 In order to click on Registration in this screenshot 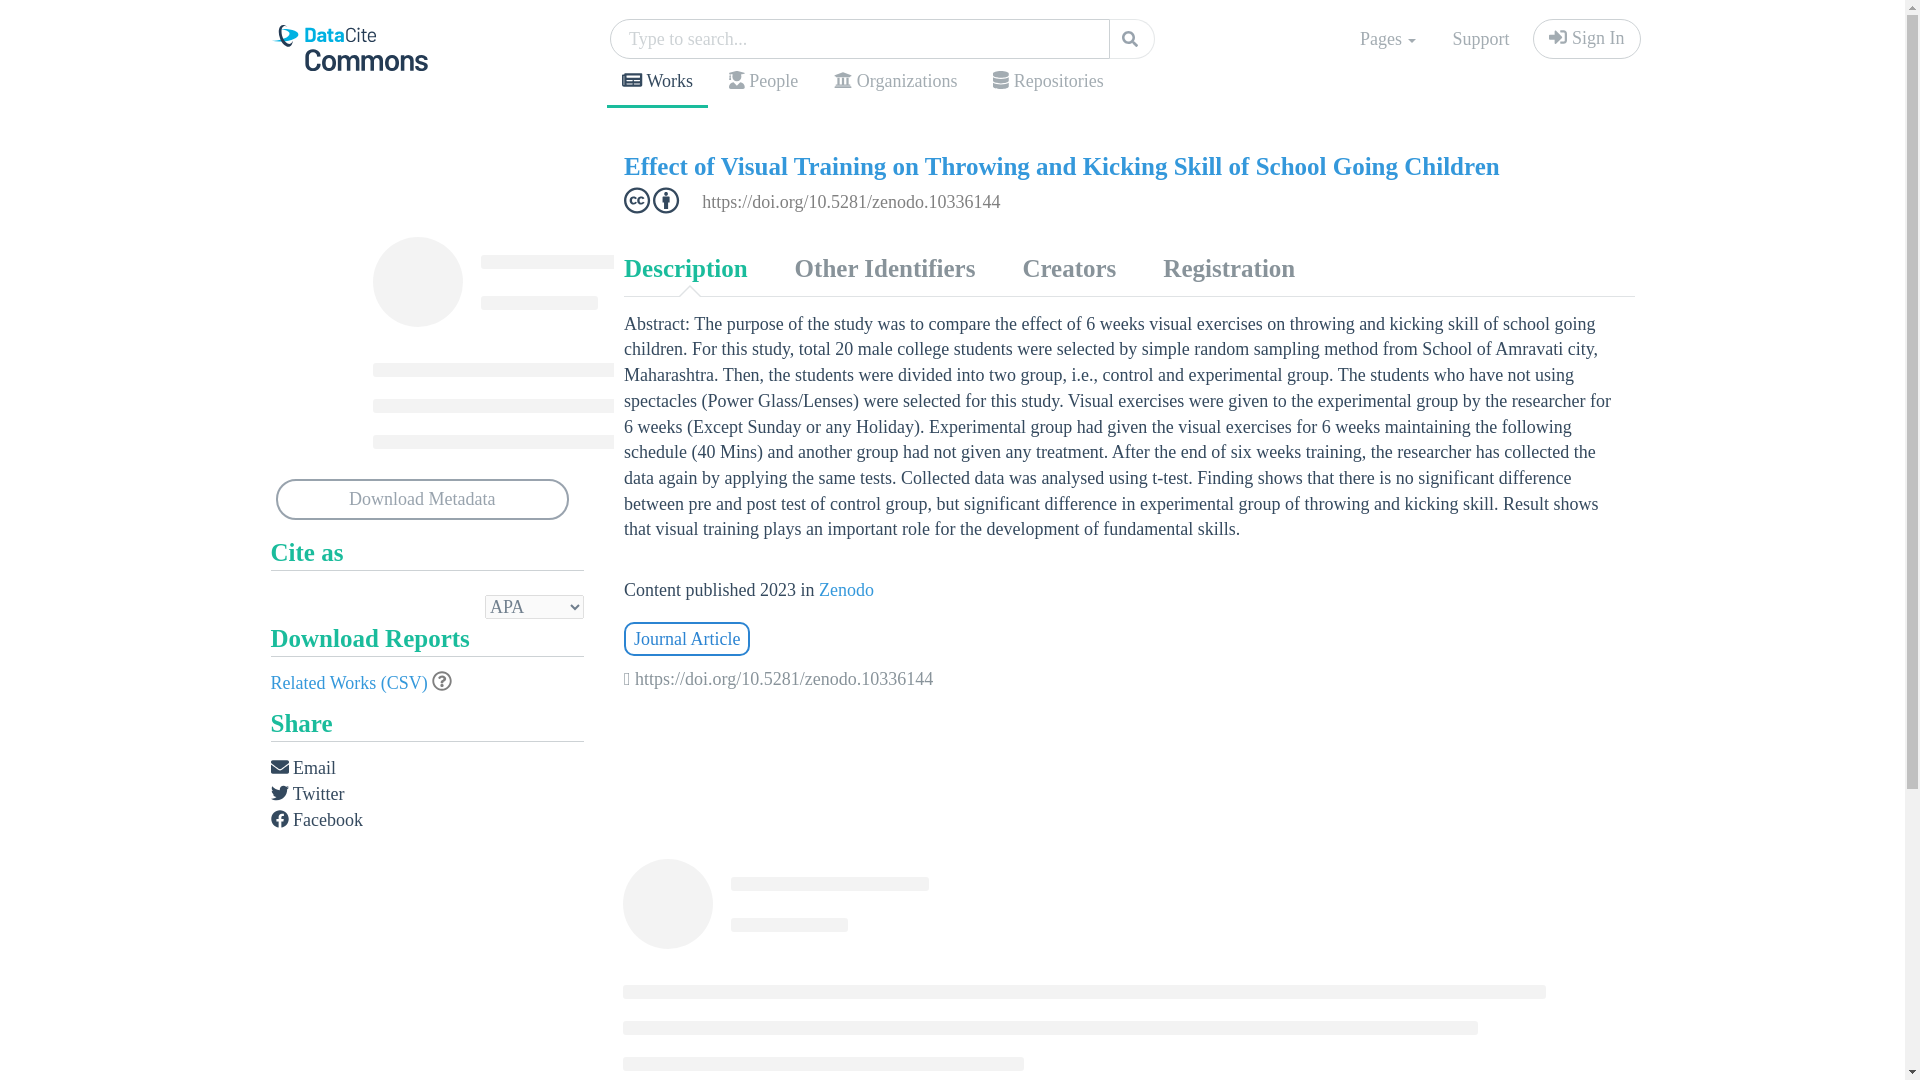, I will do `click(1228, 268)`.